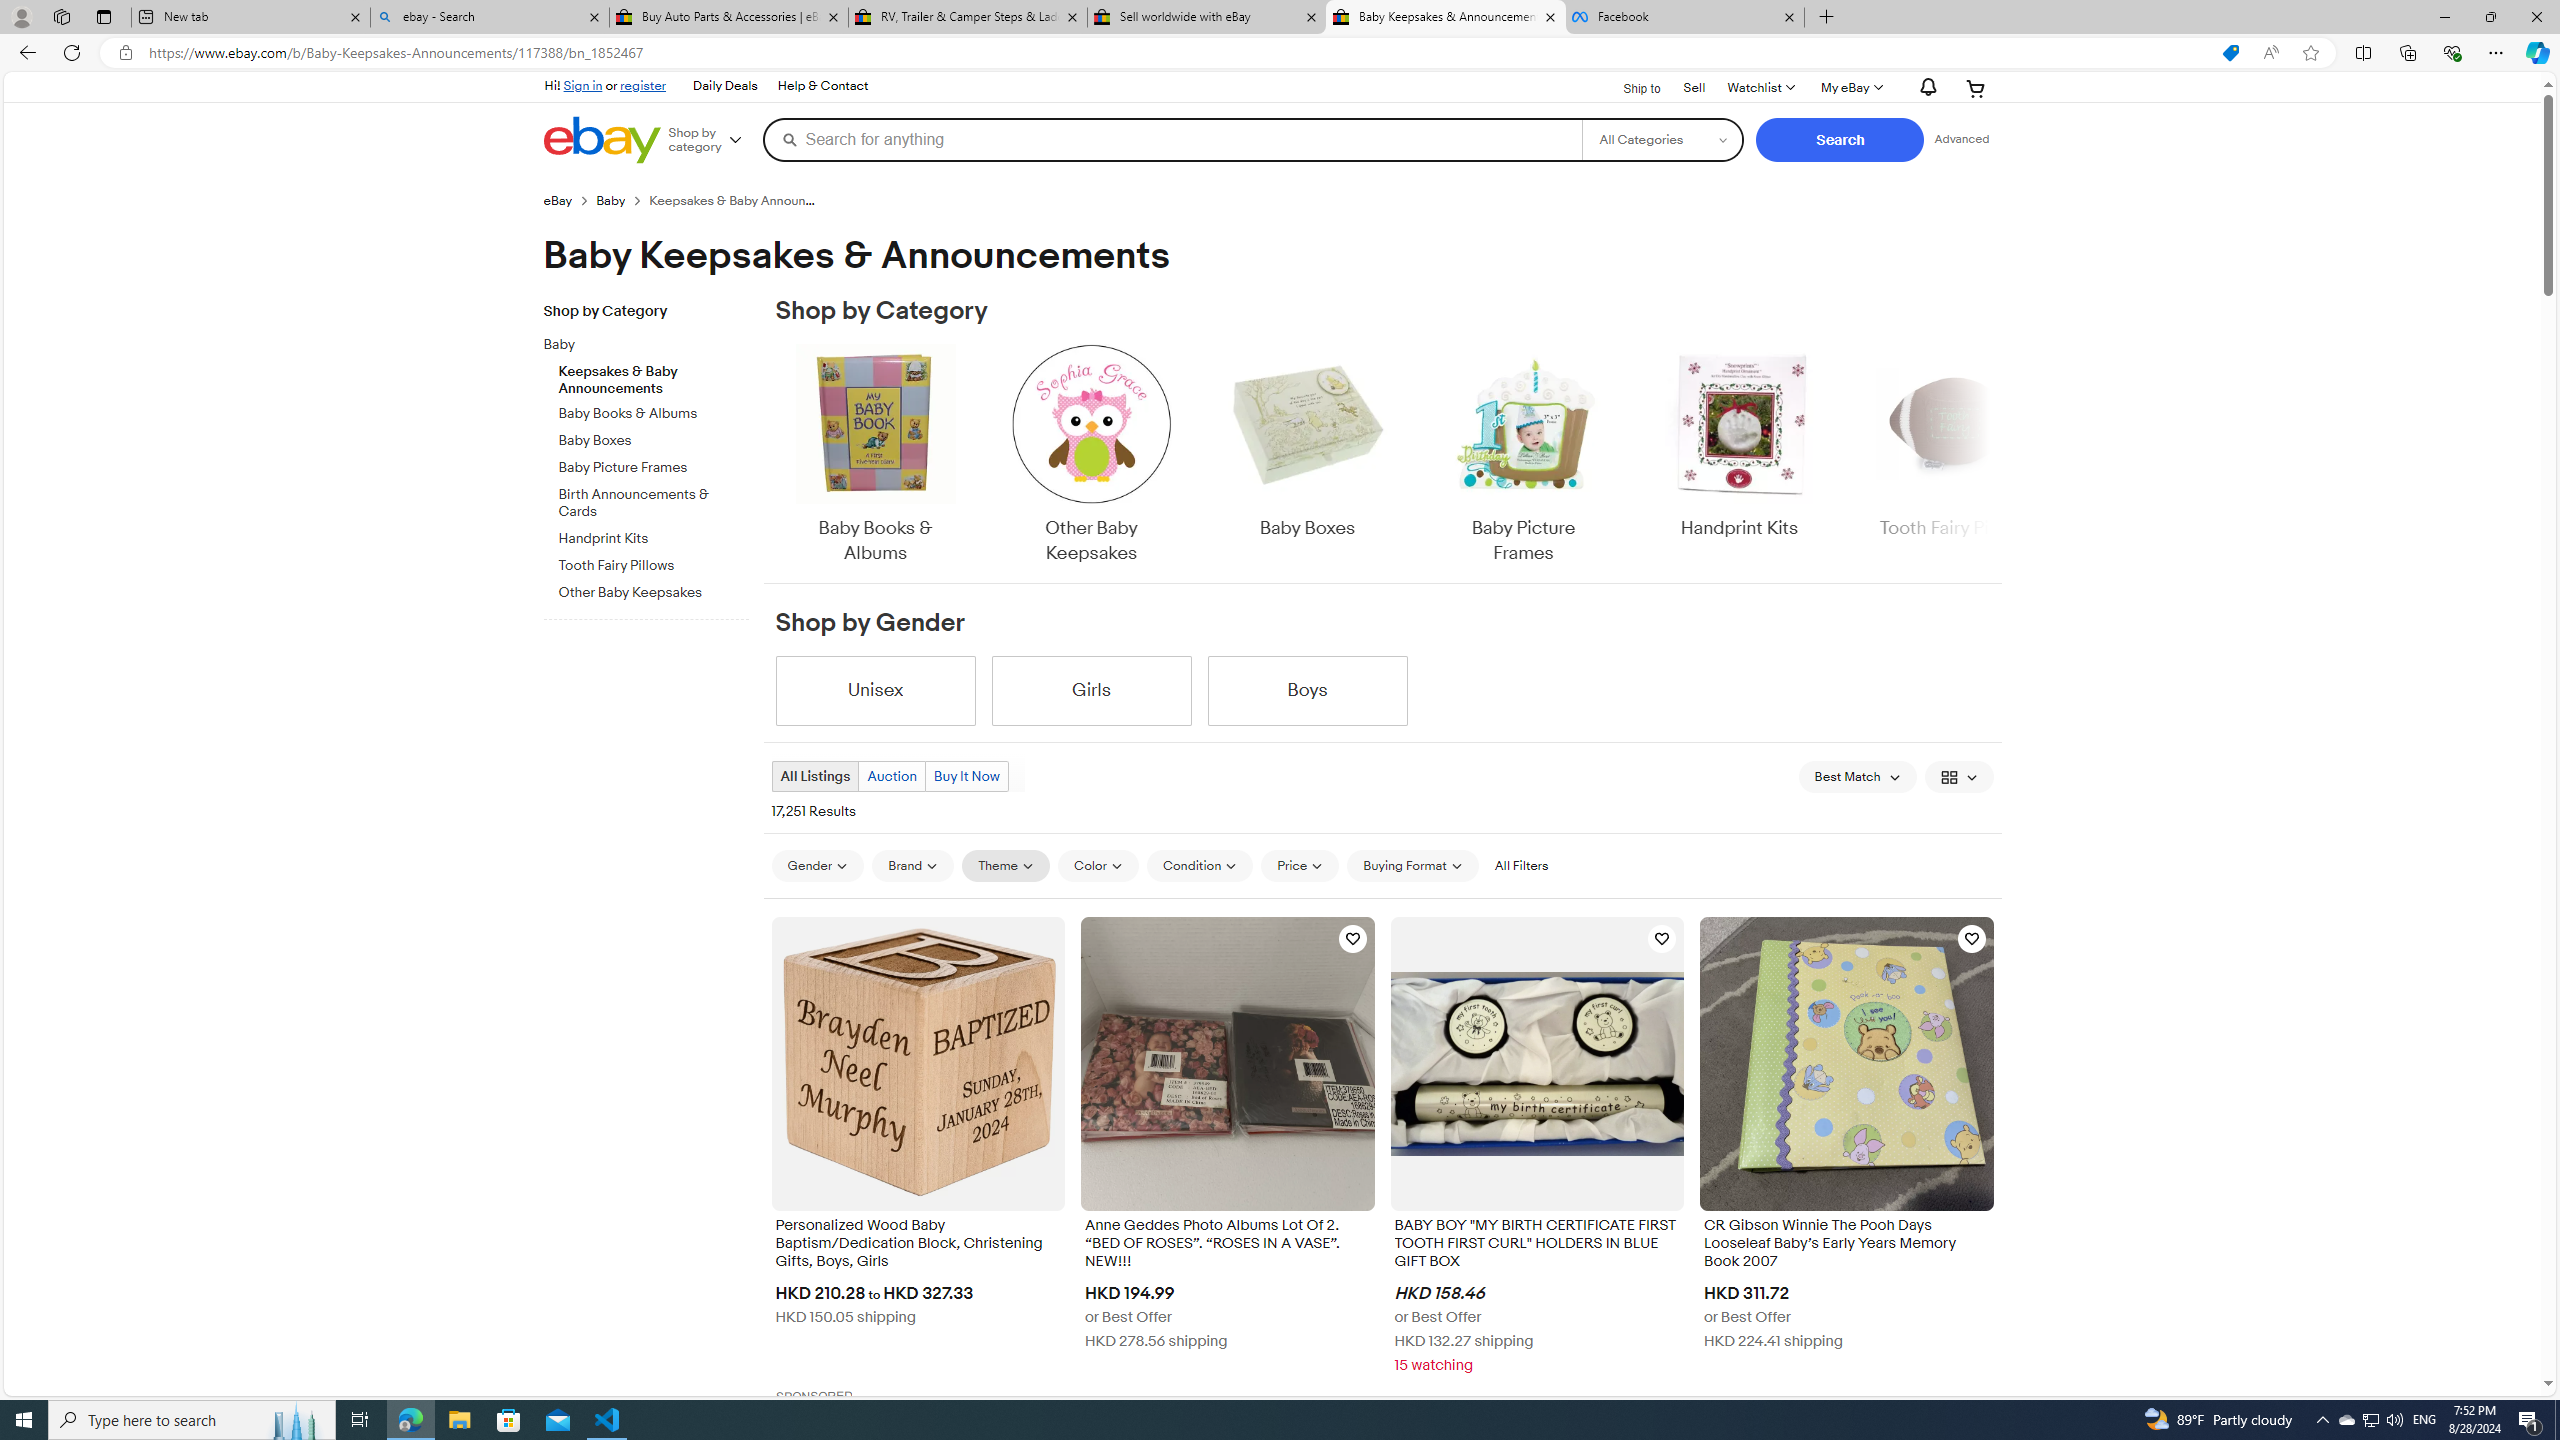 The width and height of the screenshot is (2560, 1440). What do you see at coordinates (1976, 88) in the screenshot?
I see `Expand Cart` at bounding box center [1976, 88].